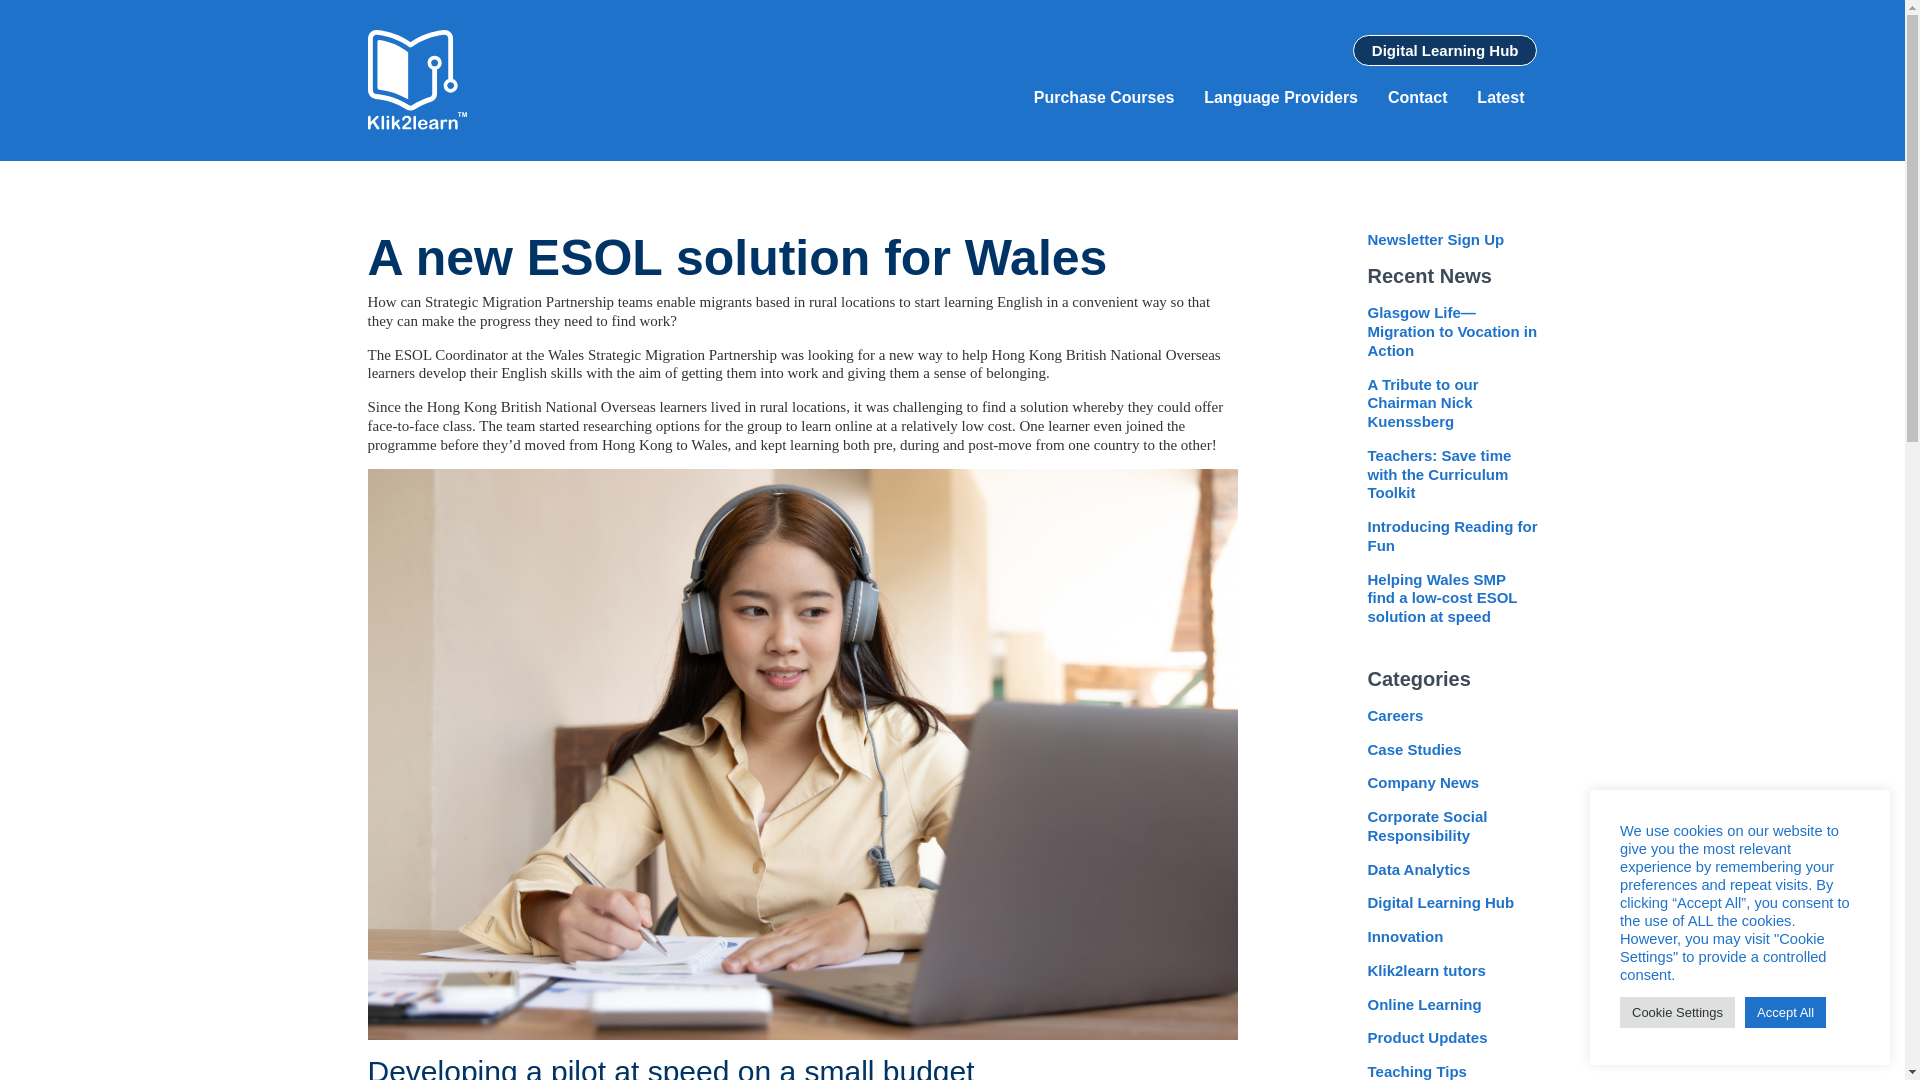 Image resolution: width=1920 pixels, height=1080 pixels. What do you see at coordinates (1280, 98) in the screenshot?
I see `Language Providers` at bounding box center [1280, 98].